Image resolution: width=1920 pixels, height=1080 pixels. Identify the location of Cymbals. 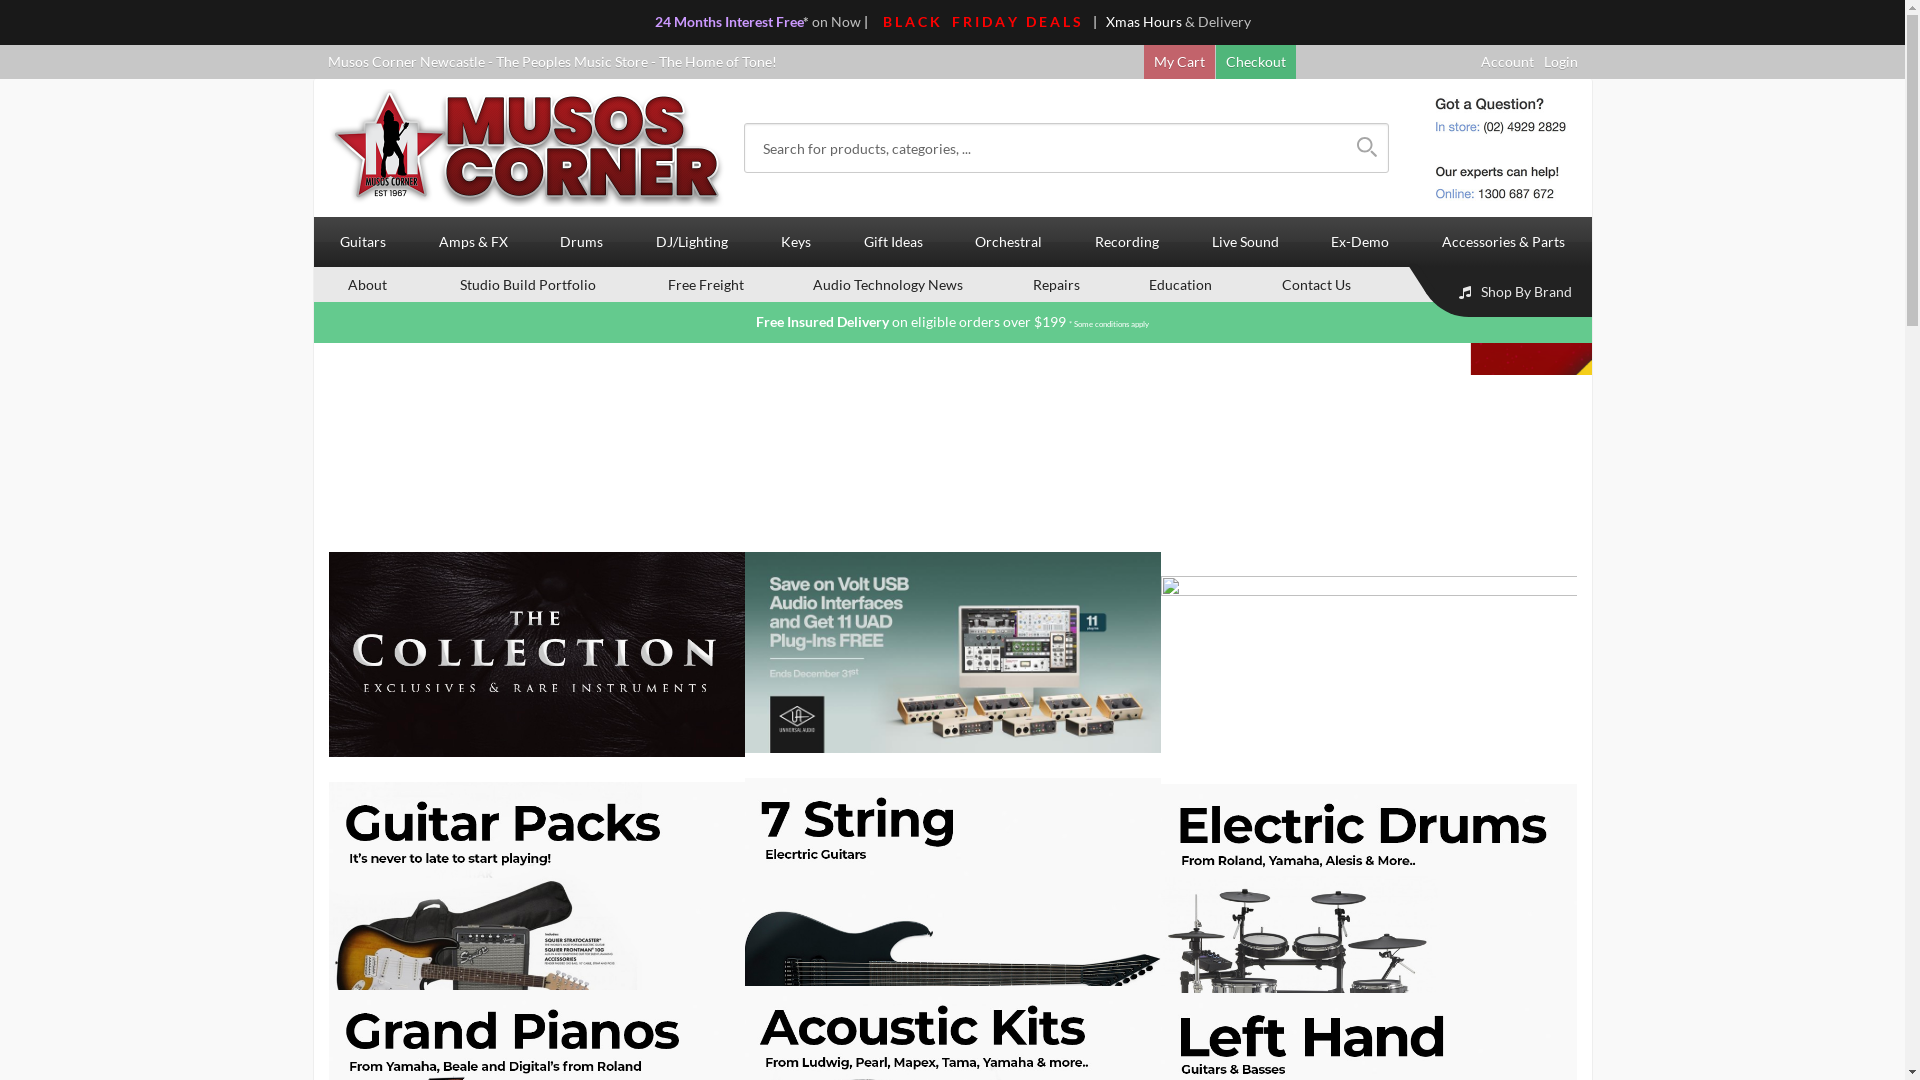
(50, 134).